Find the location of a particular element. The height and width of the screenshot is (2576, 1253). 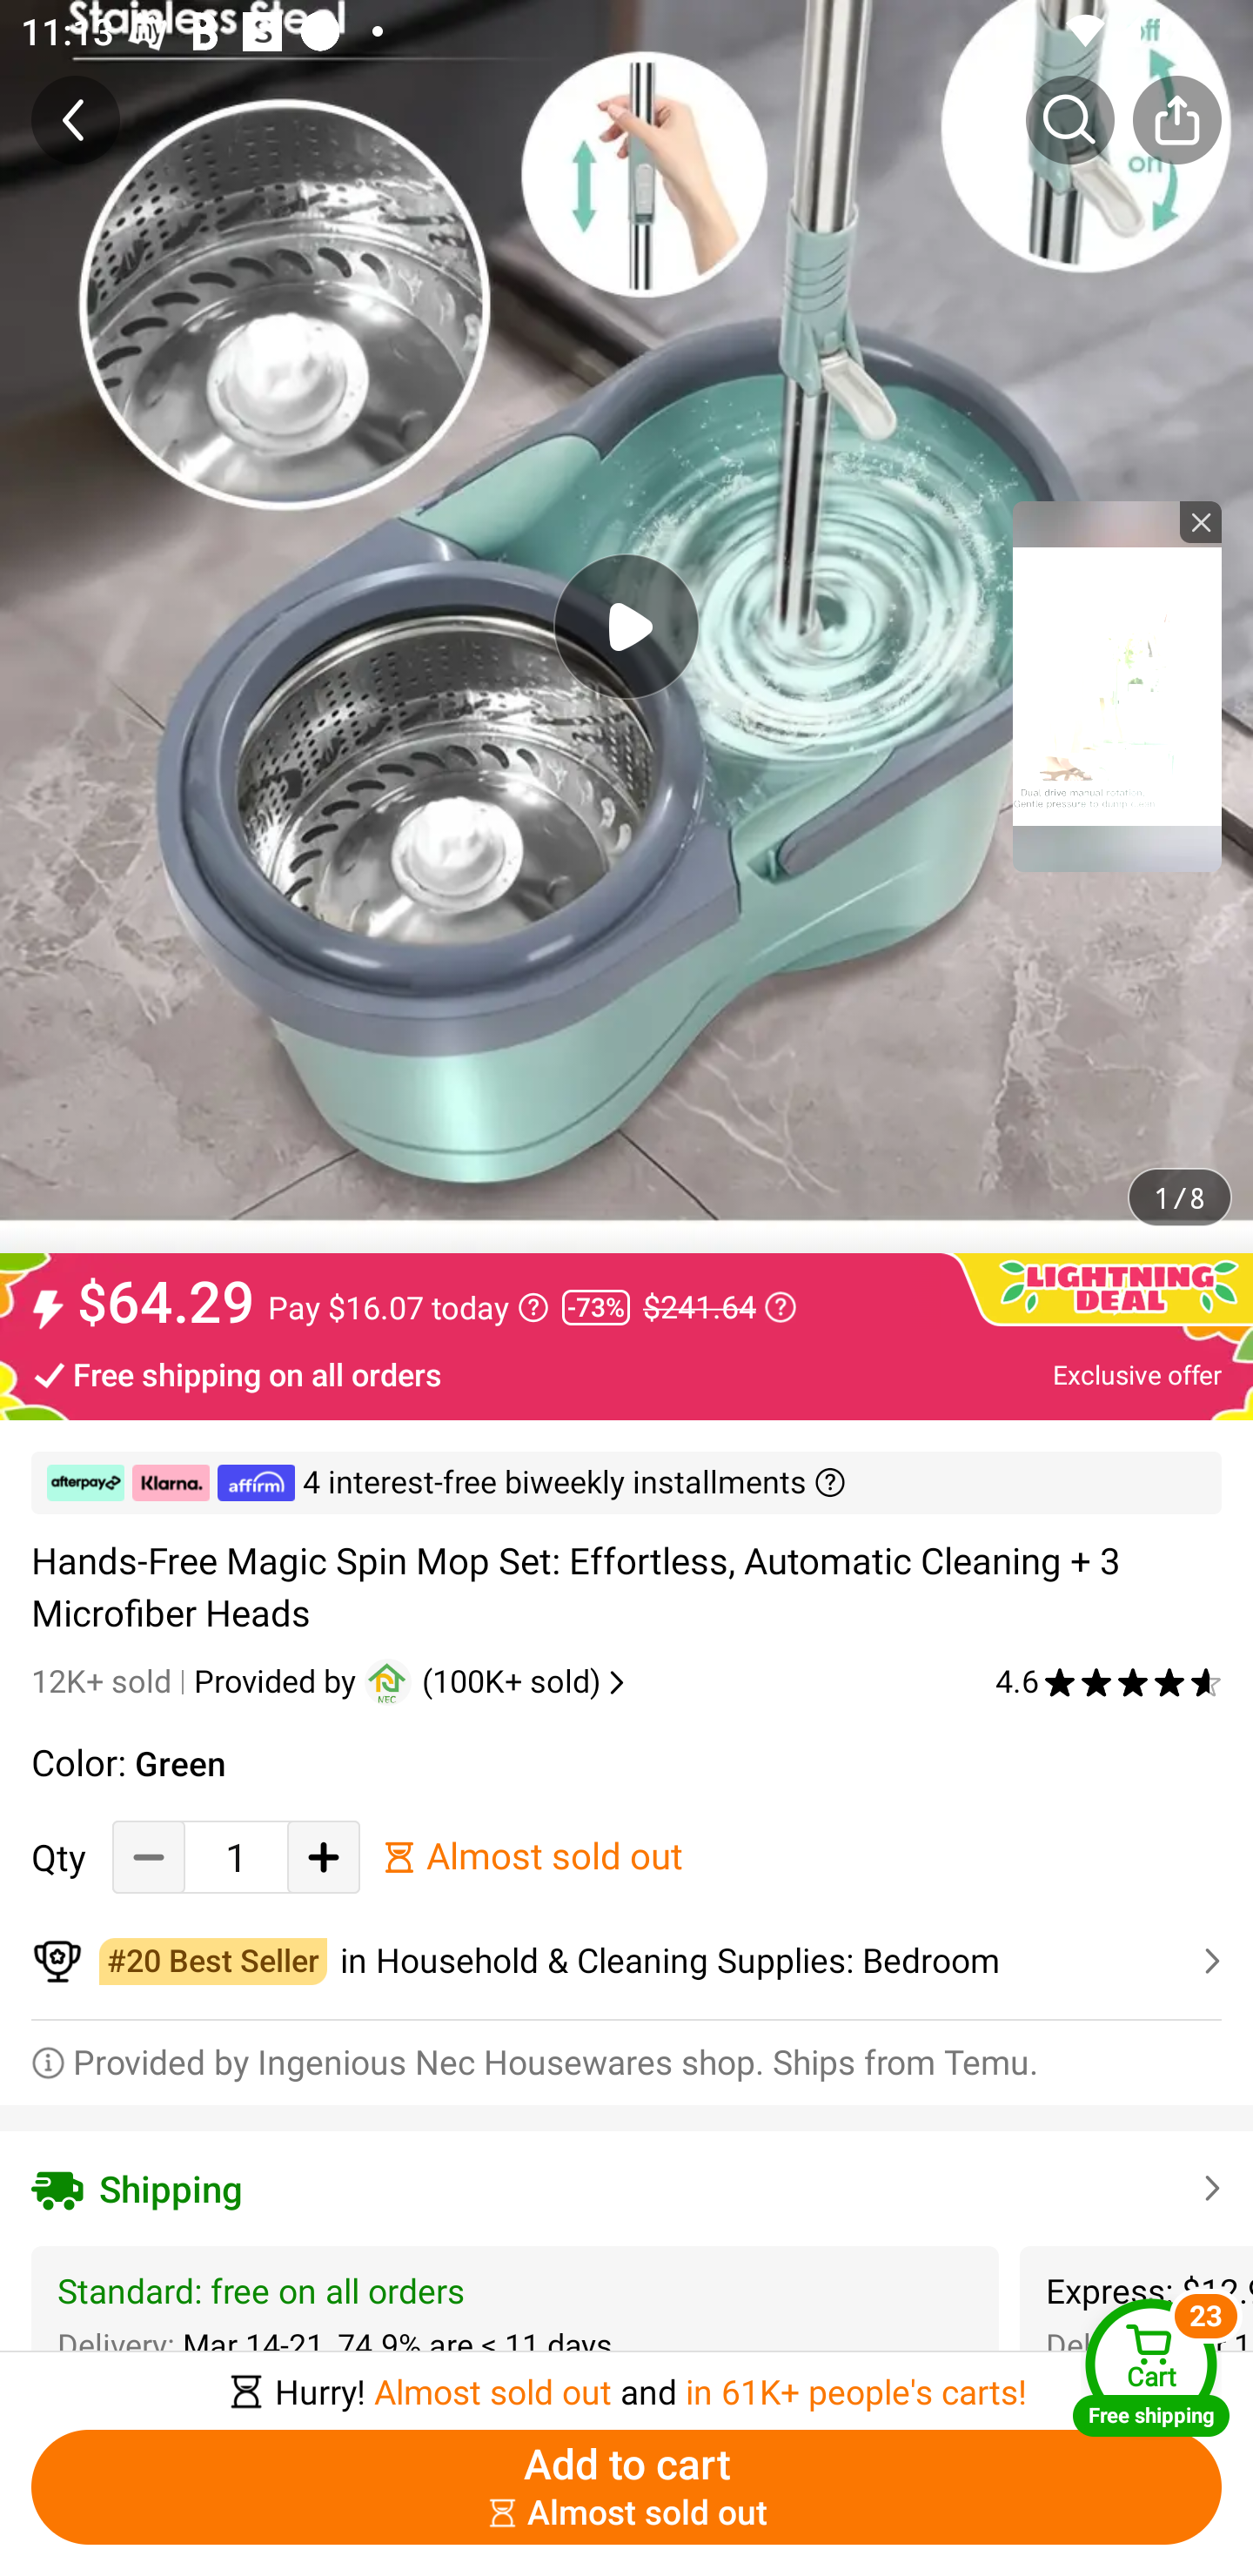

￼￼in Household & Cleaning Supplies: Bedroom is located at coordinates (626, 1962).